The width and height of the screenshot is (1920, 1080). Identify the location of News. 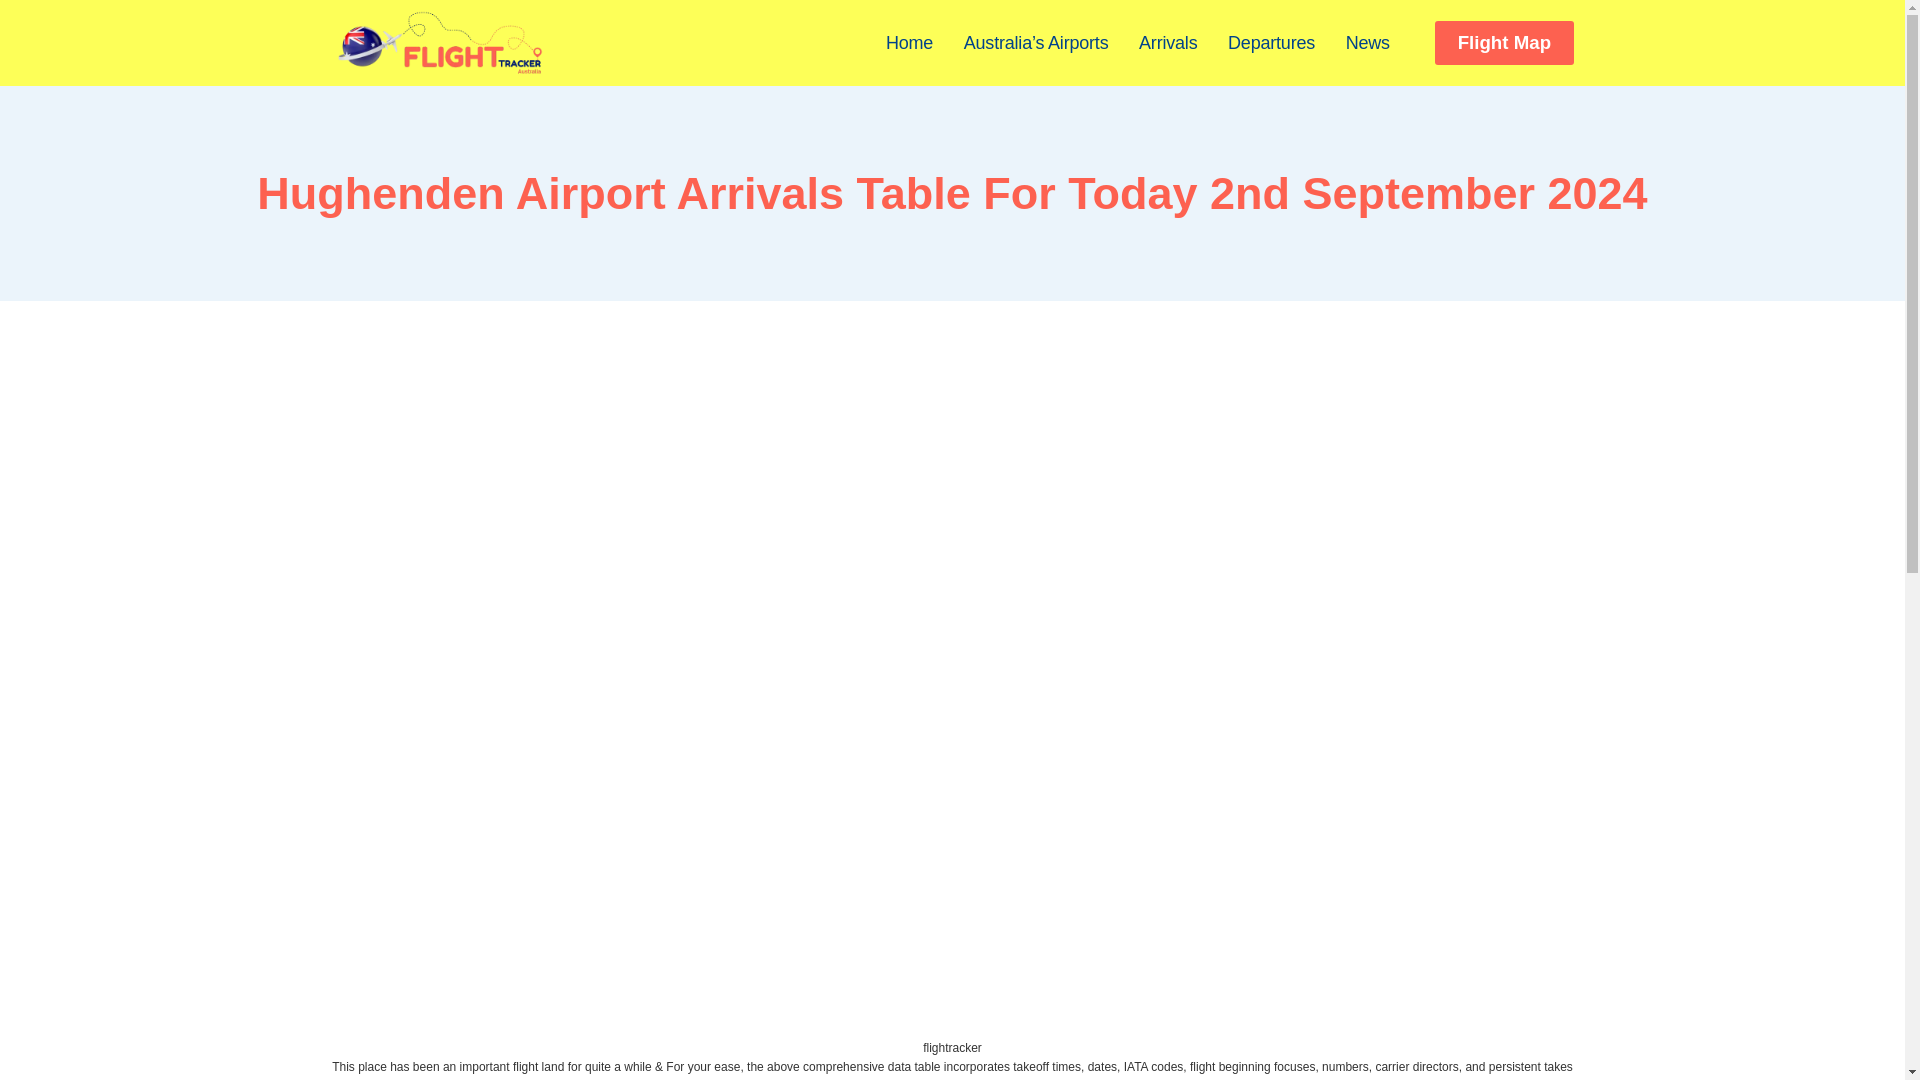
(1368, 42).